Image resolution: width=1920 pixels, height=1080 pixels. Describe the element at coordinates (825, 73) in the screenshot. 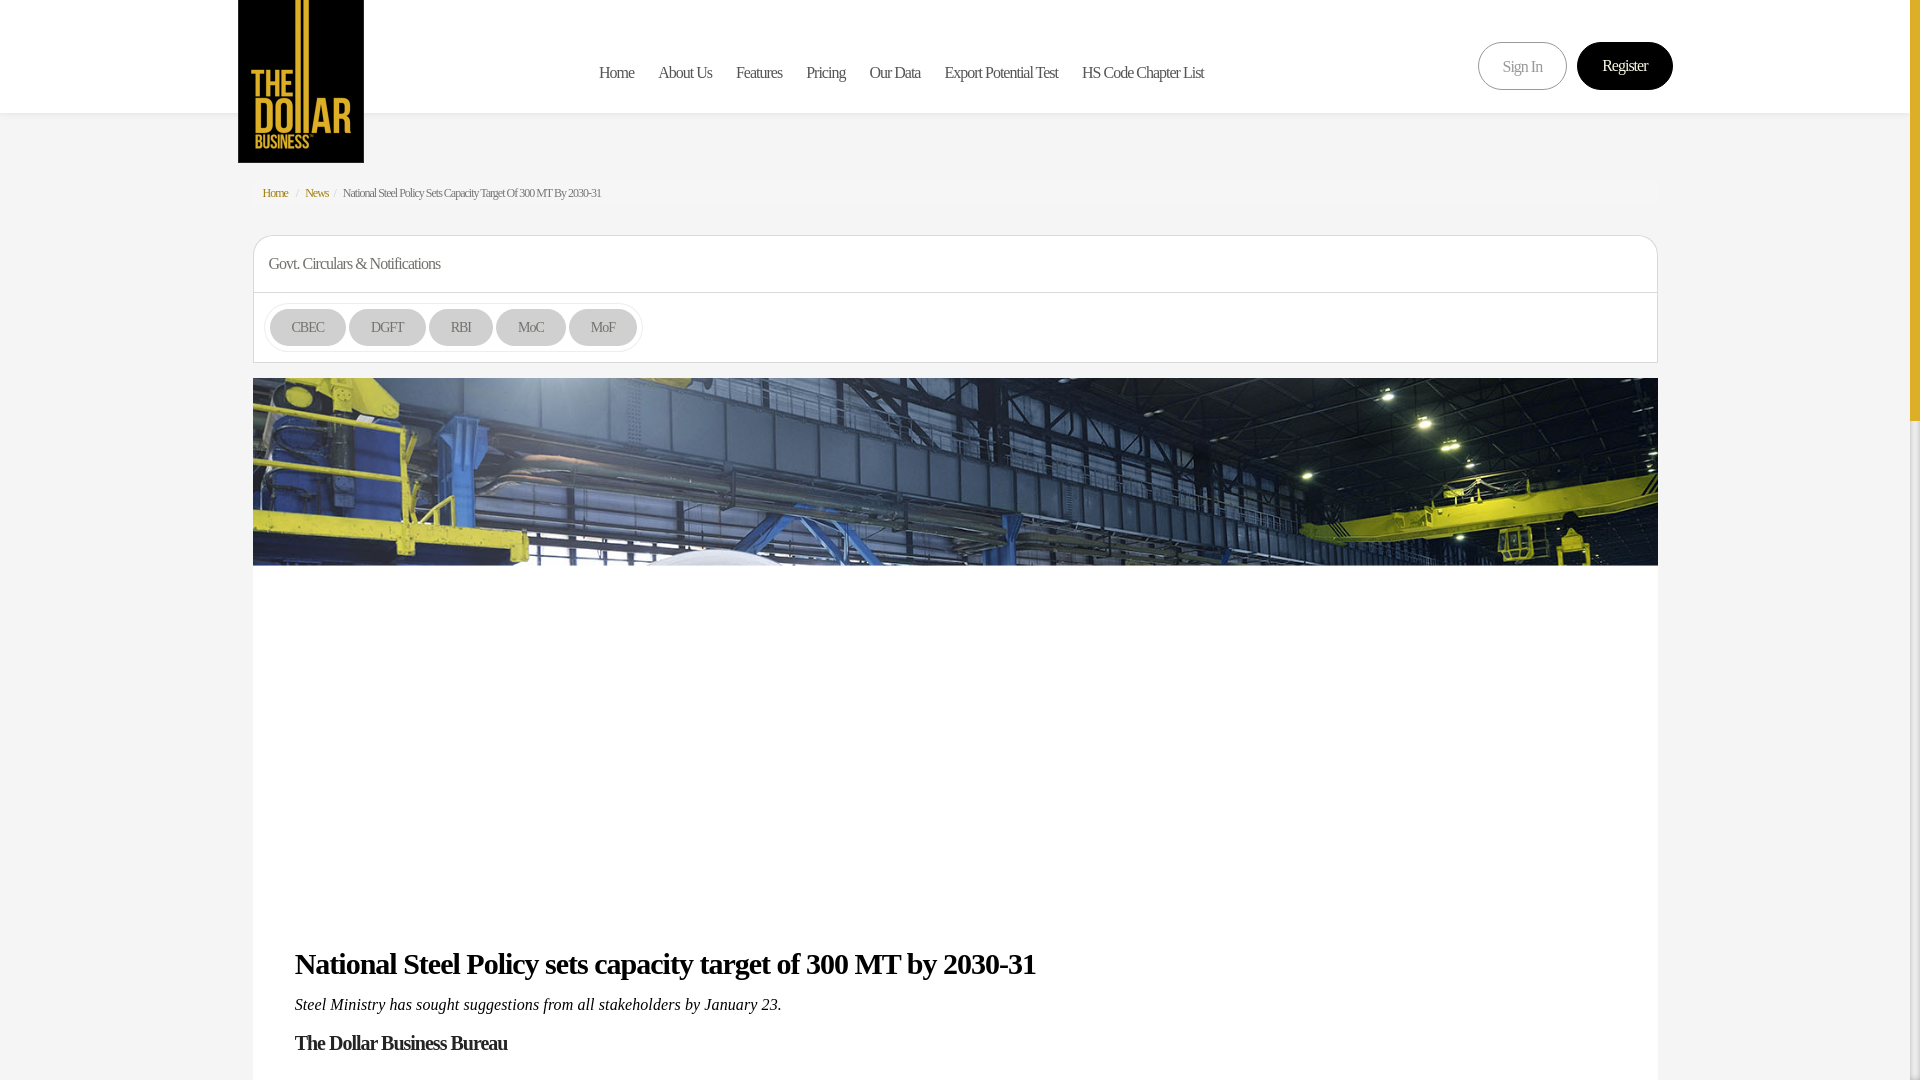

I see `Pricing` at that location.